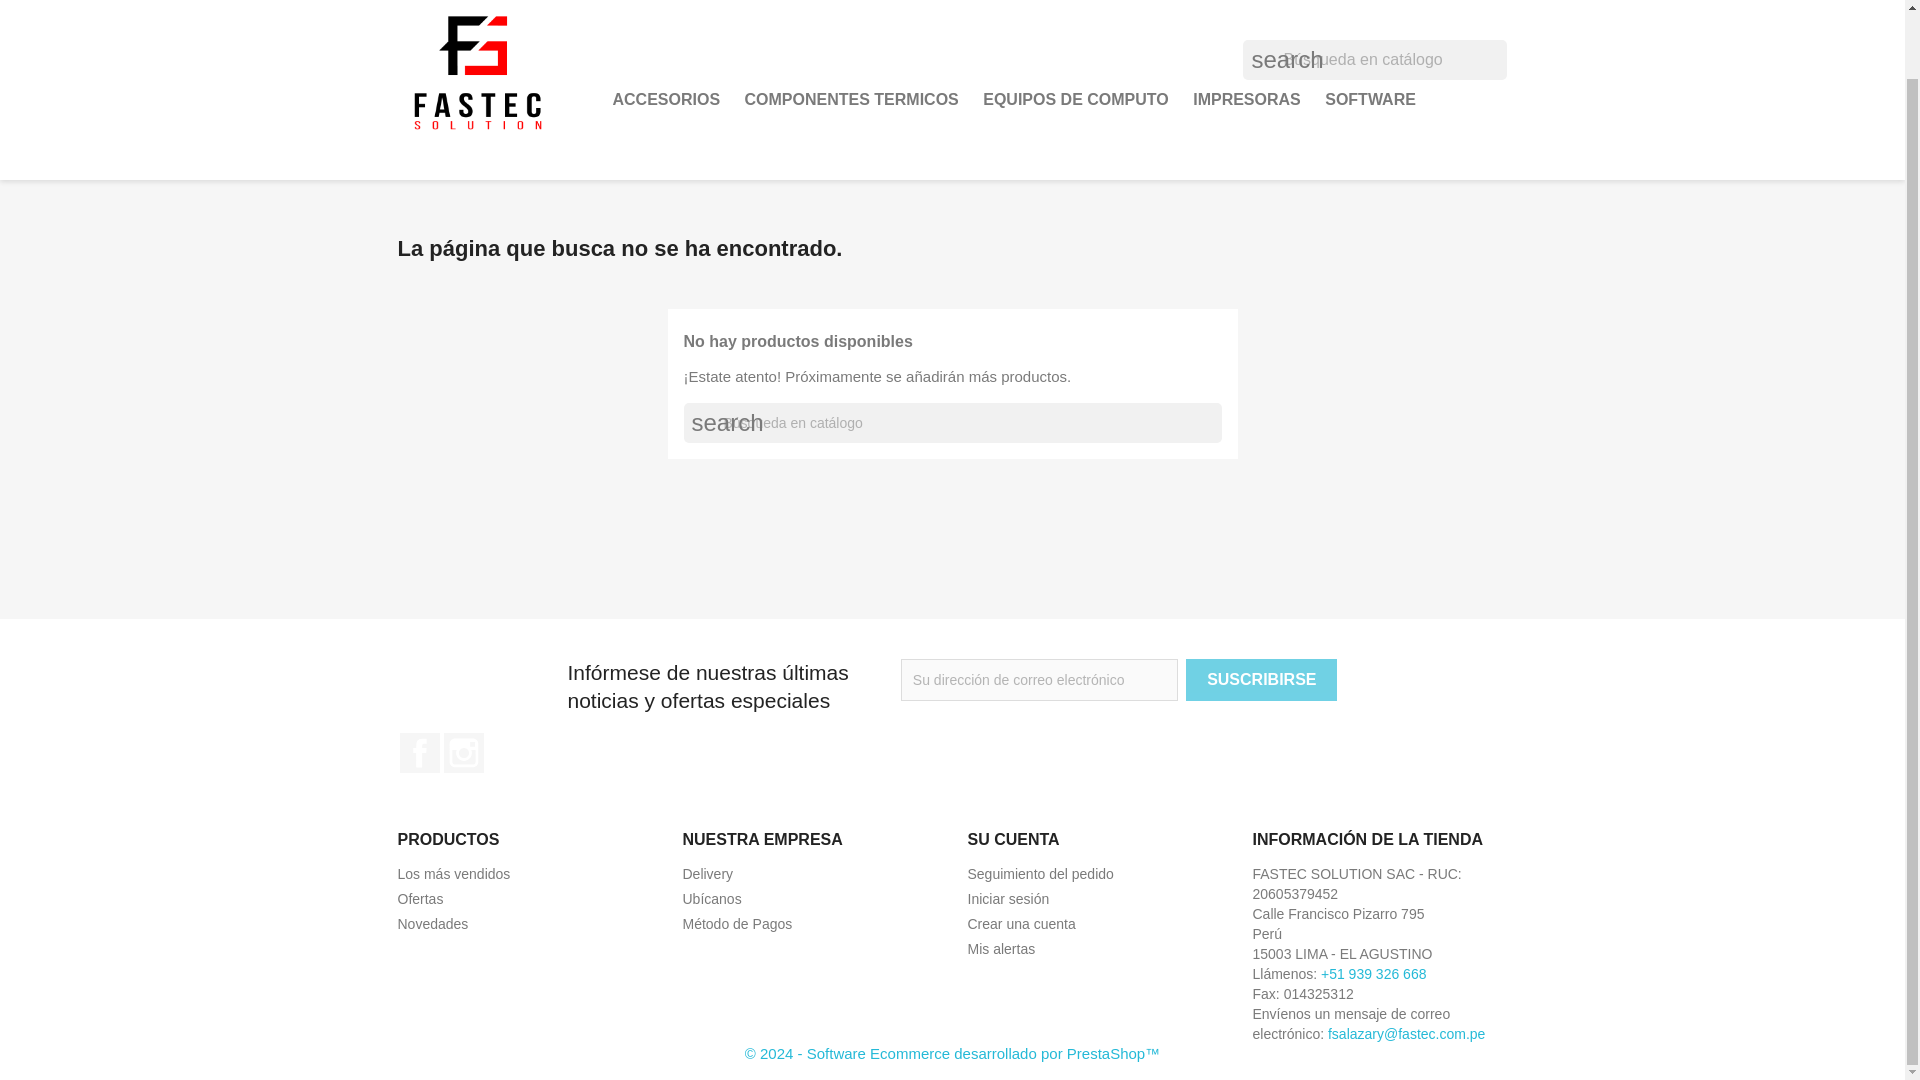  I want to click on Acceda a su cuenta de cliente, so click(1008, 899).